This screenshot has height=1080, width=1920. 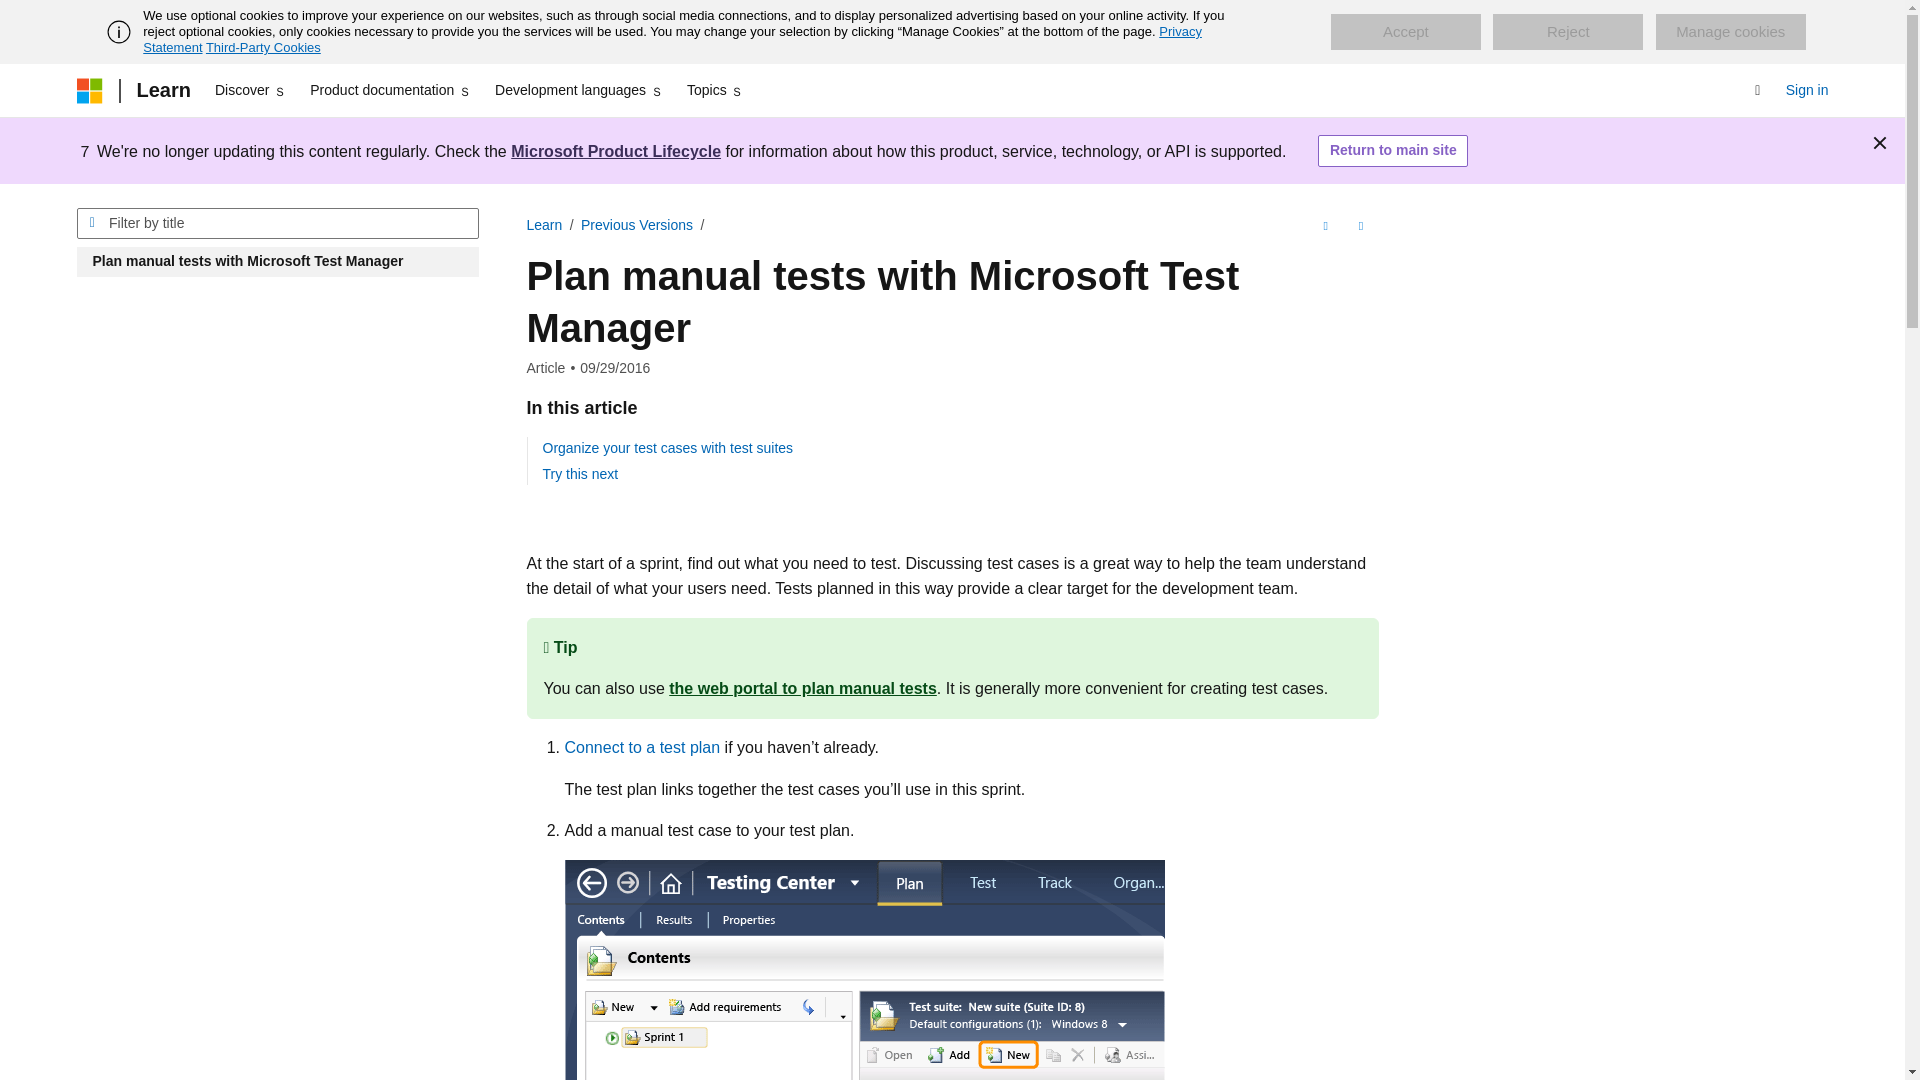 I want to click on Dismiss alert, so click(x=1880, y=142).